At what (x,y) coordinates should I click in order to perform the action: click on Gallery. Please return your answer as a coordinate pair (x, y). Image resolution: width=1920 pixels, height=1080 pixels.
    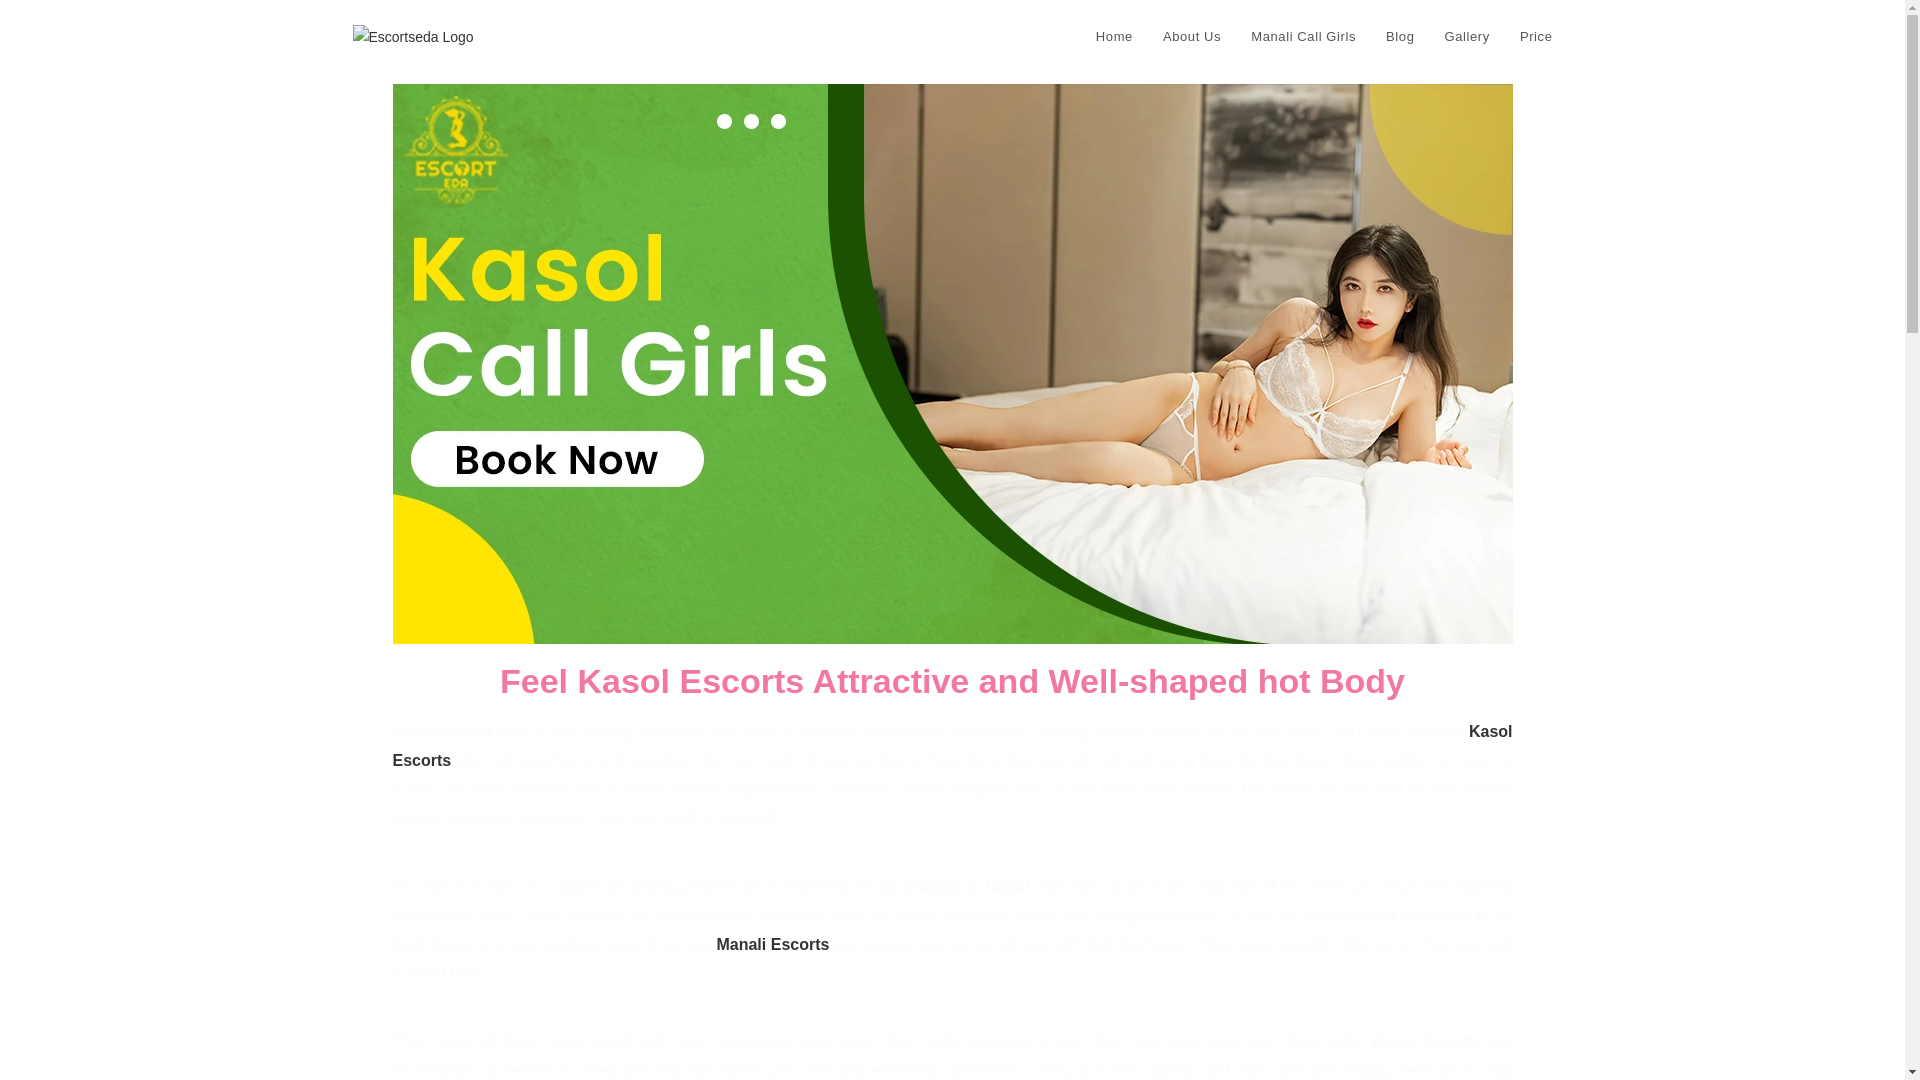
    Looking at the image, I should click on (1466, 37).